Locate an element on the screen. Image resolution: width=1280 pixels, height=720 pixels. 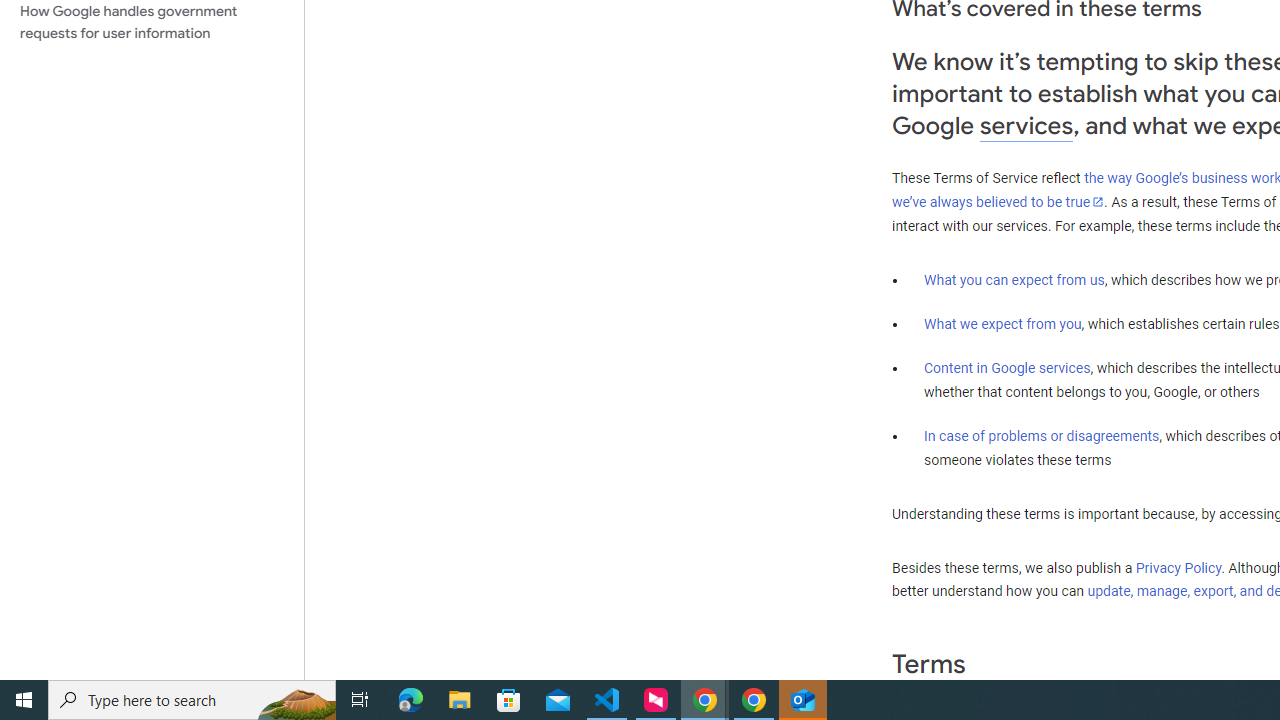
Content in Google services is located at coordinates (1007, 368).